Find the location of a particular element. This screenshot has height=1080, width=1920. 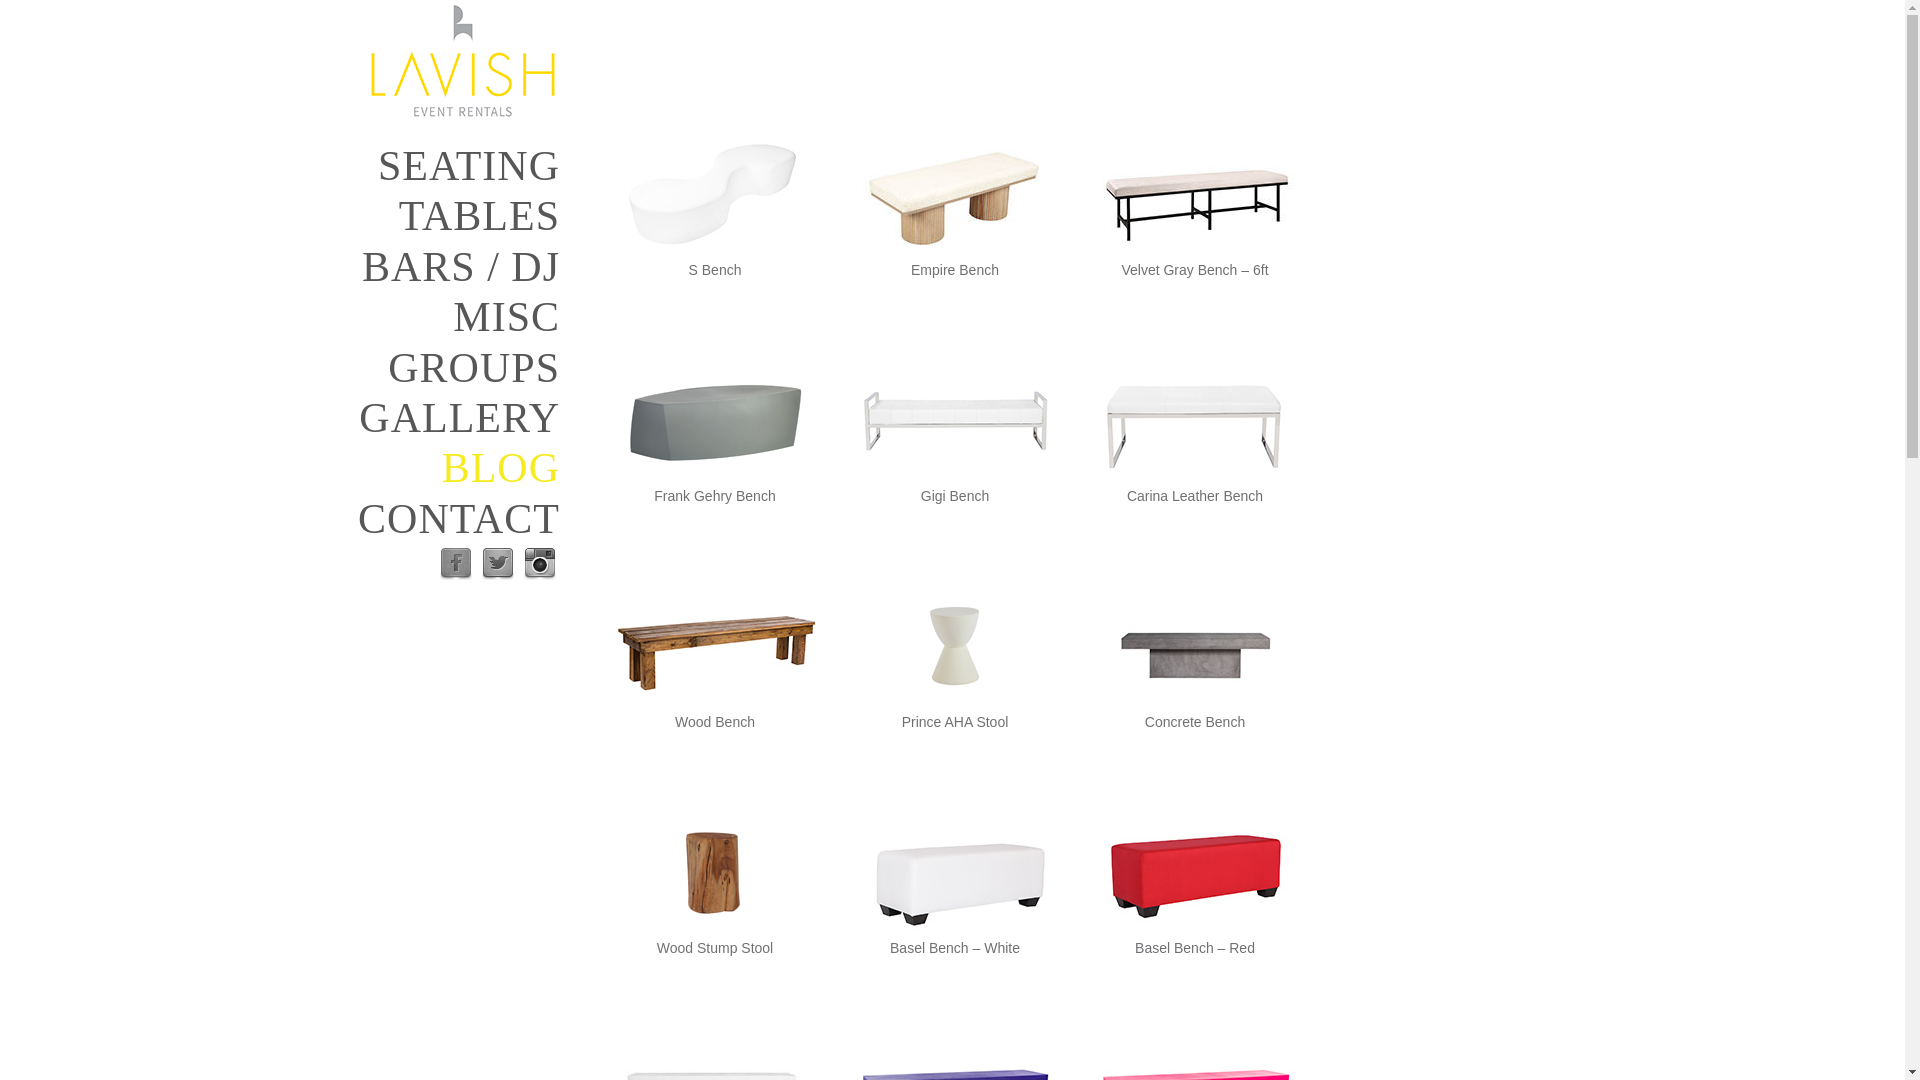

GROUPS is located at coordinates (450, 368).